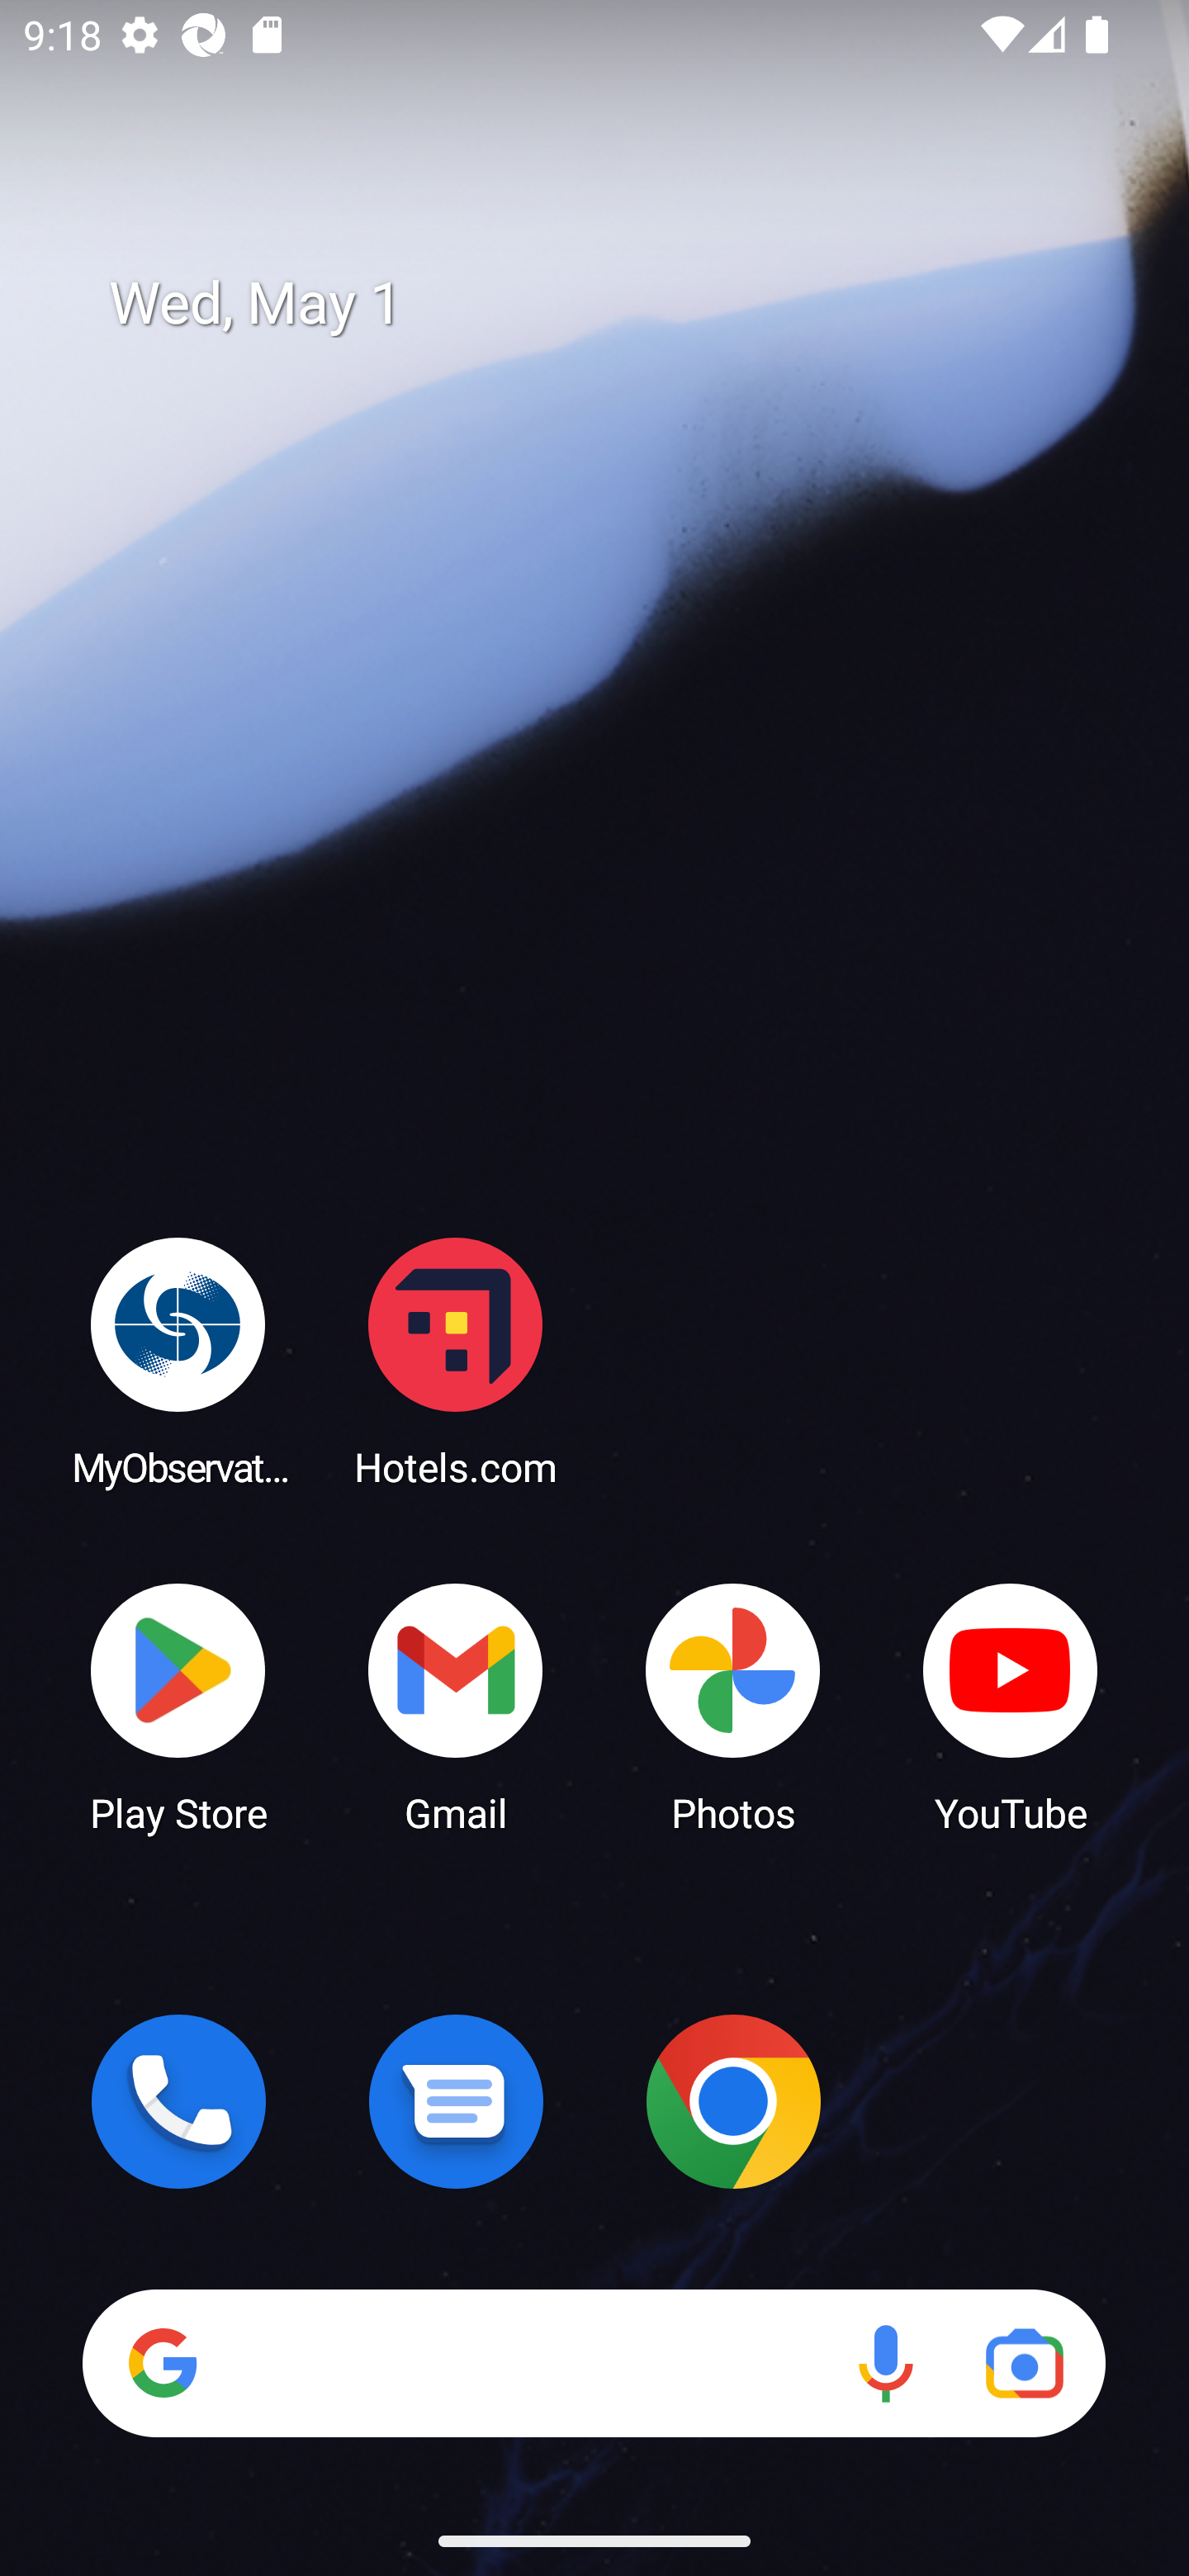 The height and width of the screenshot is (2576, 1189). Describe the element at coordinates (178, 2101) in the screenshot. I see `Phone` at that location.